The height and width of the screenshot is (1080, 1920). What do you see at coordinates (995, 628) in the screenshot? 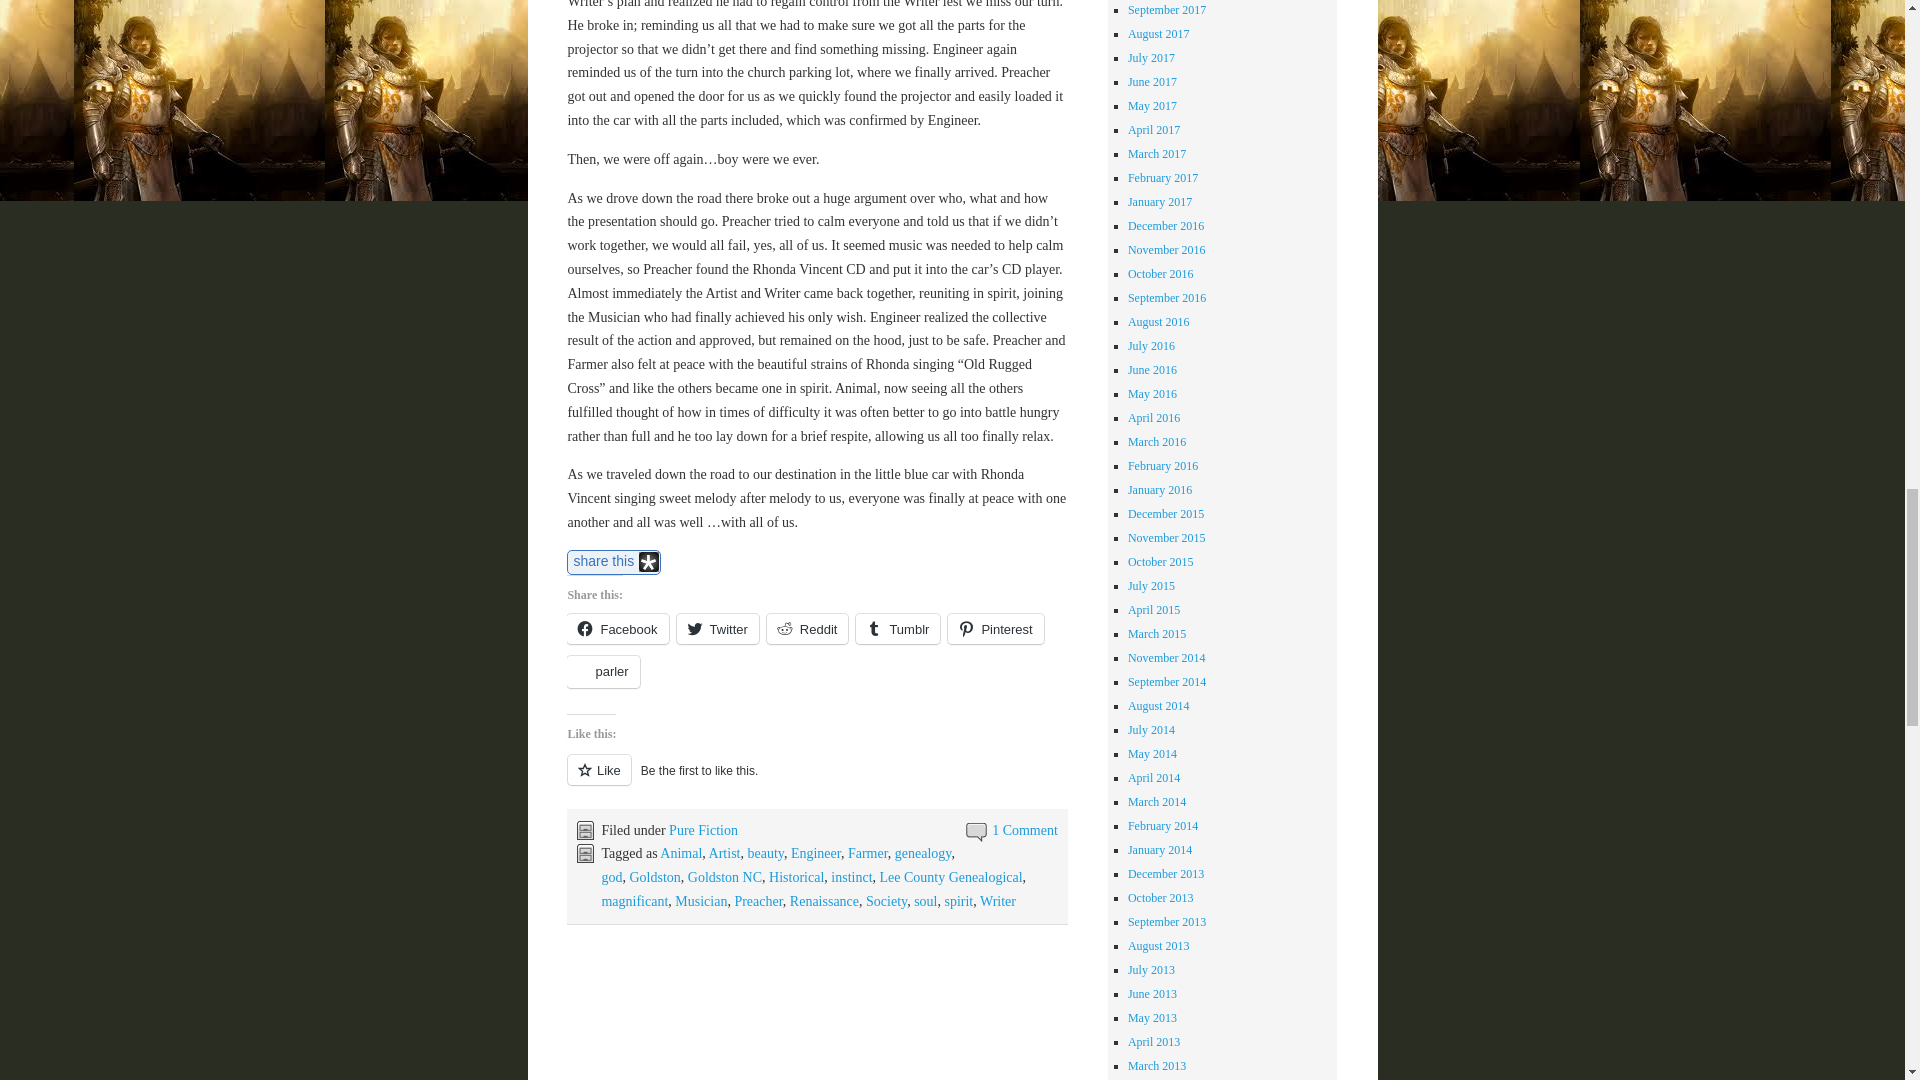
I see `Pinterest` at bounding box center [995, 628].